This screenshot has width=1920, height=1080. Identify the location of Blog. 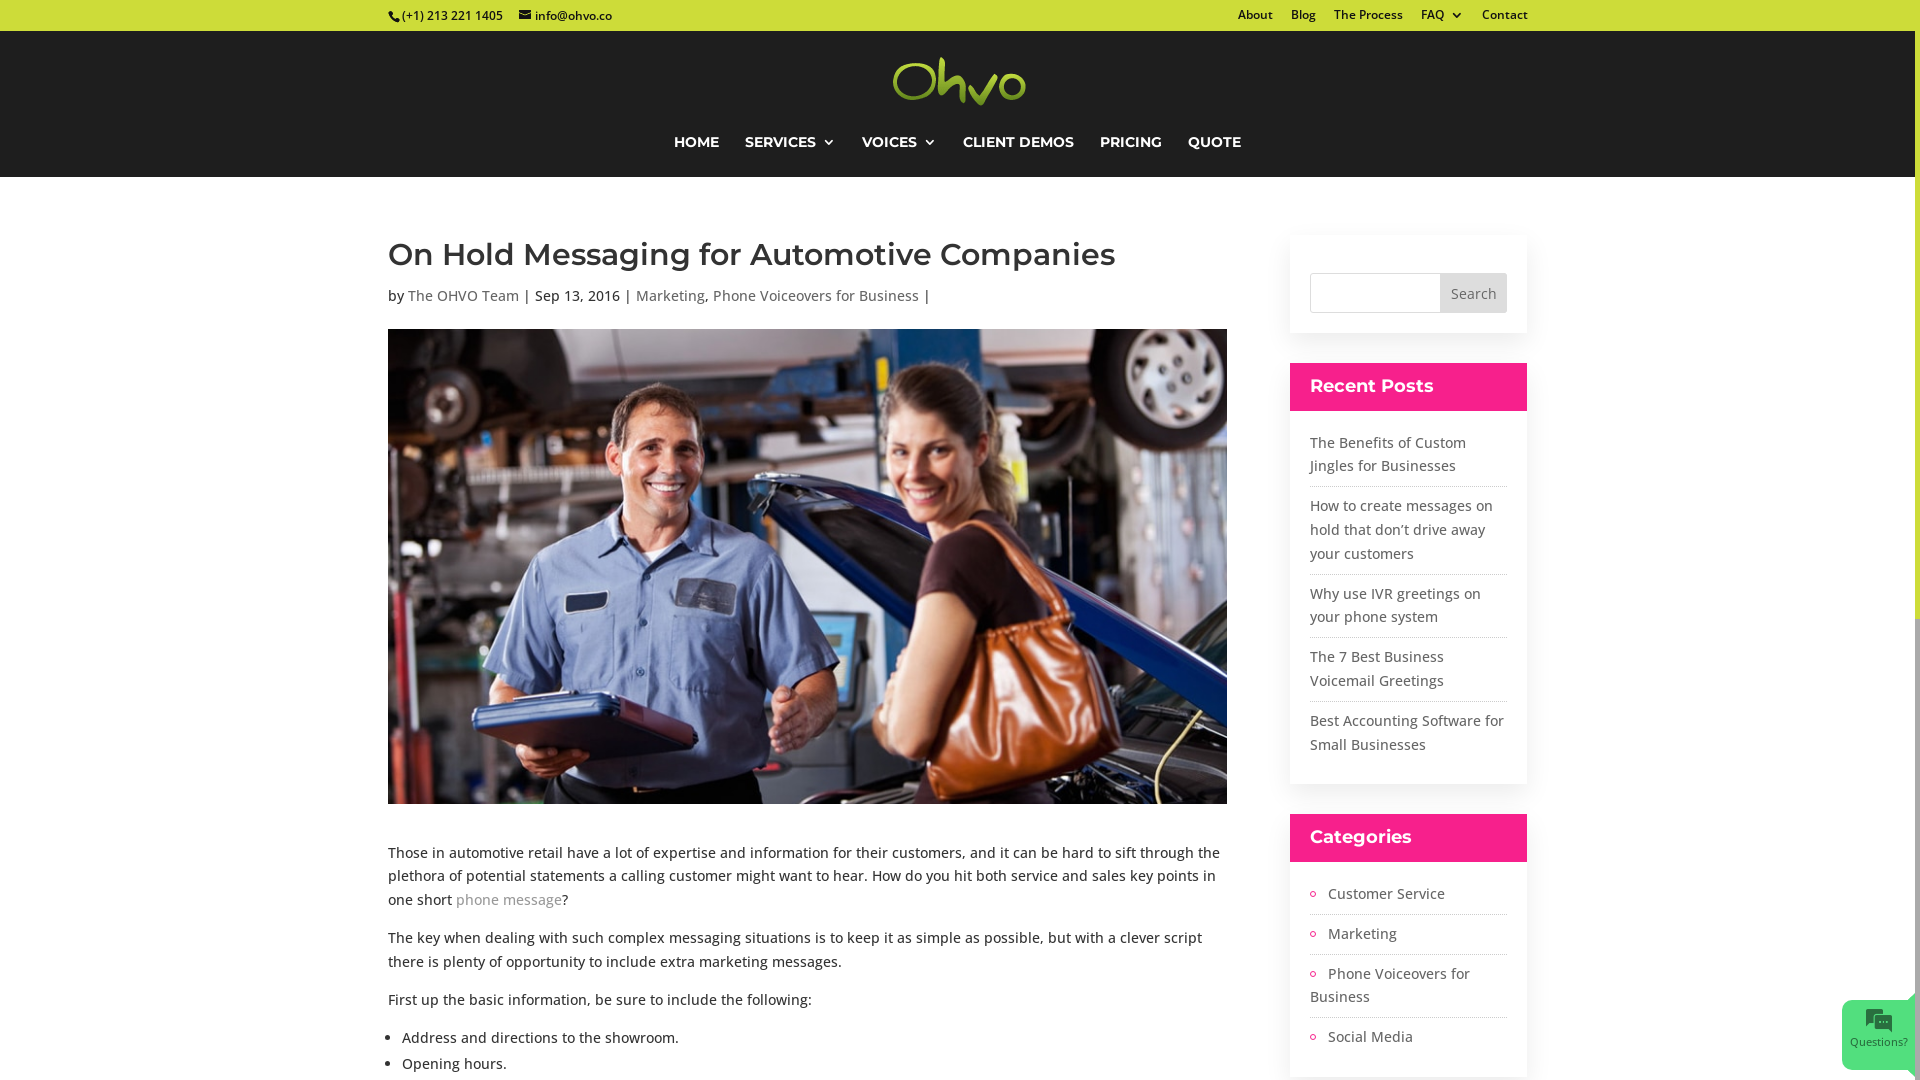
(1302, 20).